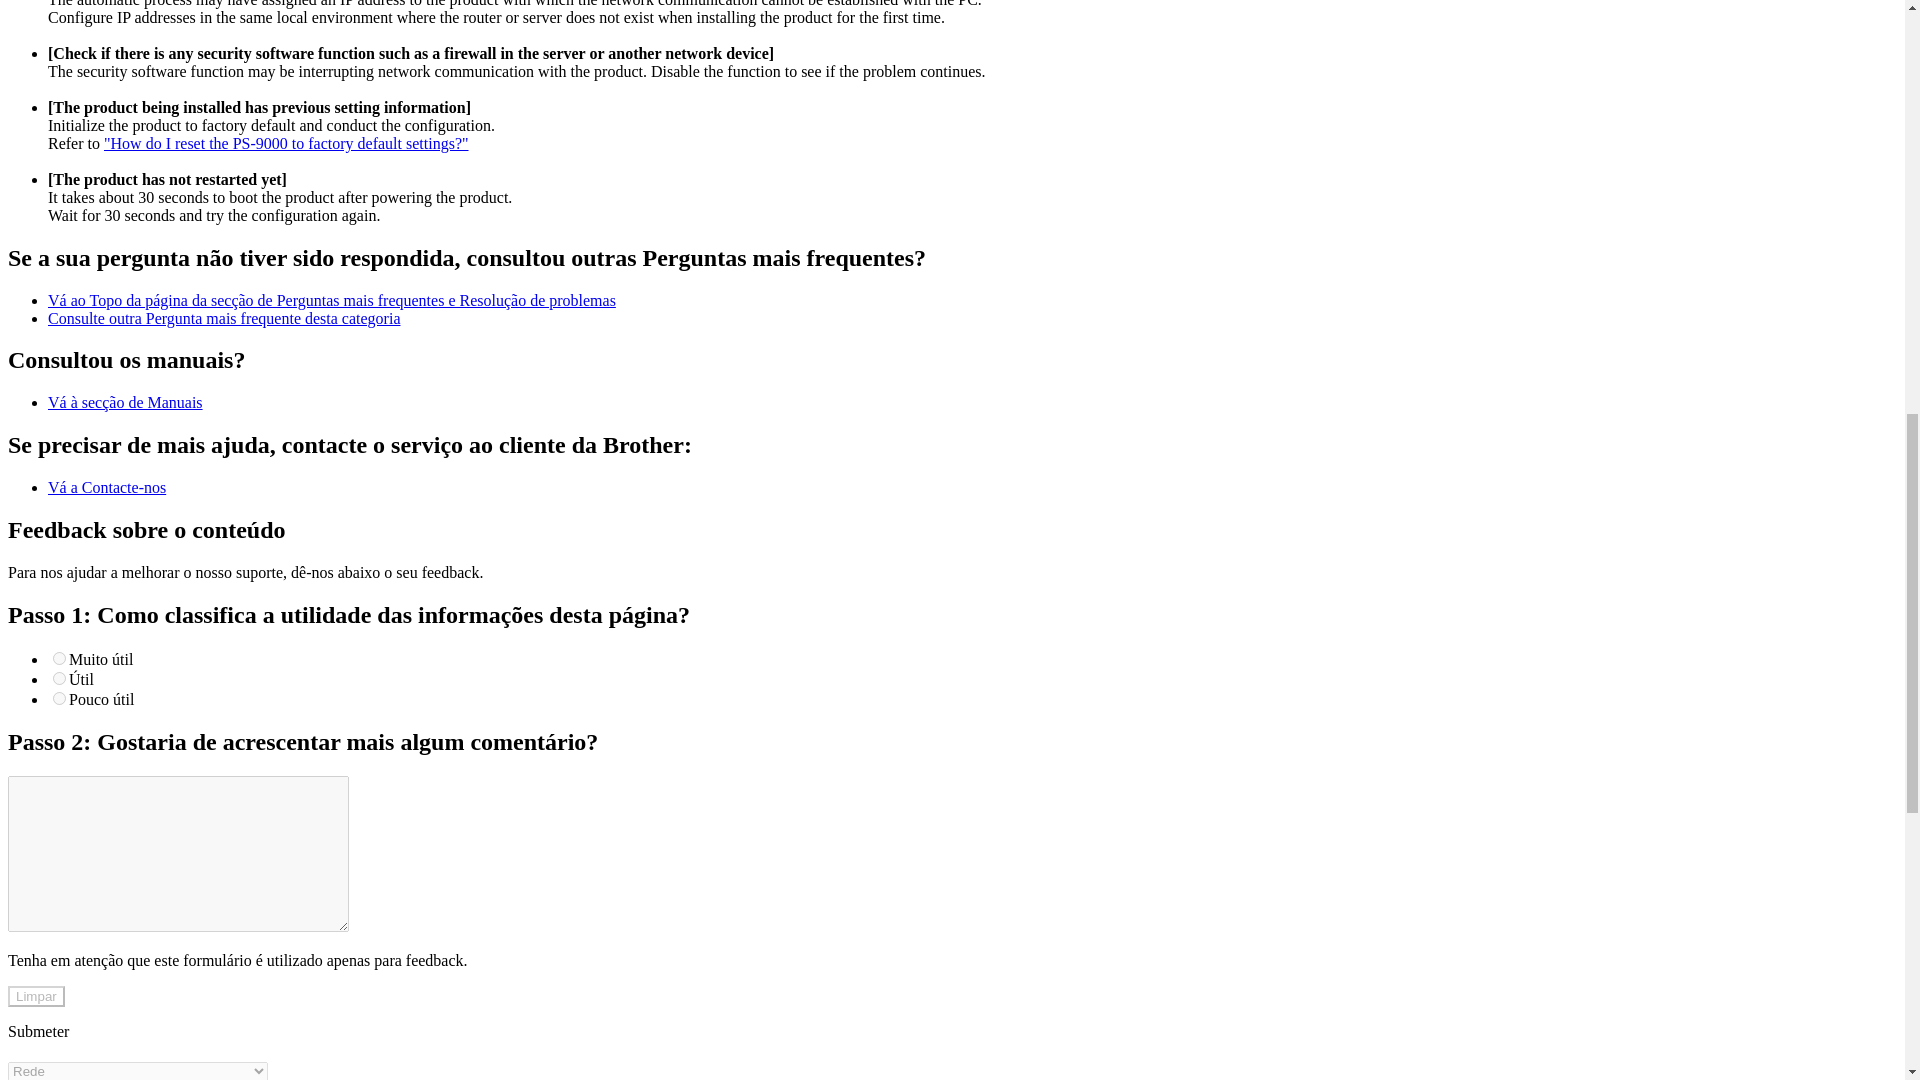 The image size is (1920, 1080). I want to click on Limpar, so click(36, 996).